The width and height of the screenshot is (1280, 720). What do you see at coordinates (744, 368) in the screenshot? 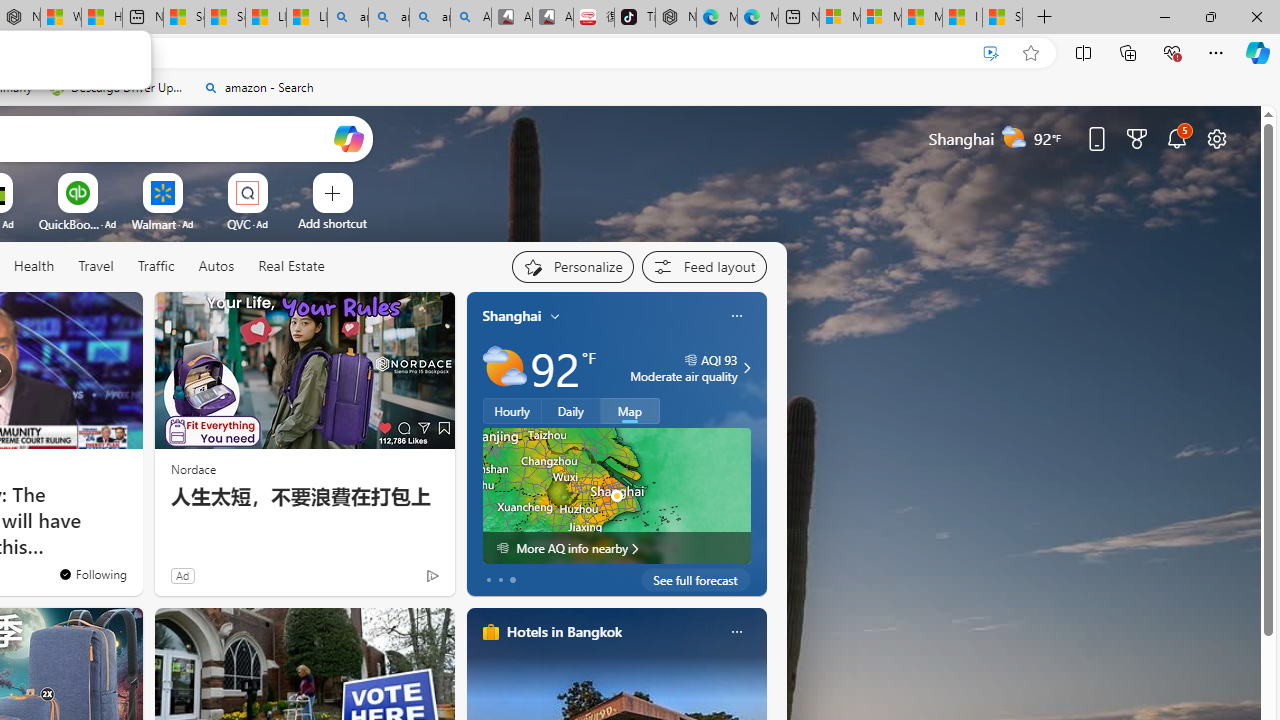
I see `Moderate air quality` at bounding box center [744, 368].